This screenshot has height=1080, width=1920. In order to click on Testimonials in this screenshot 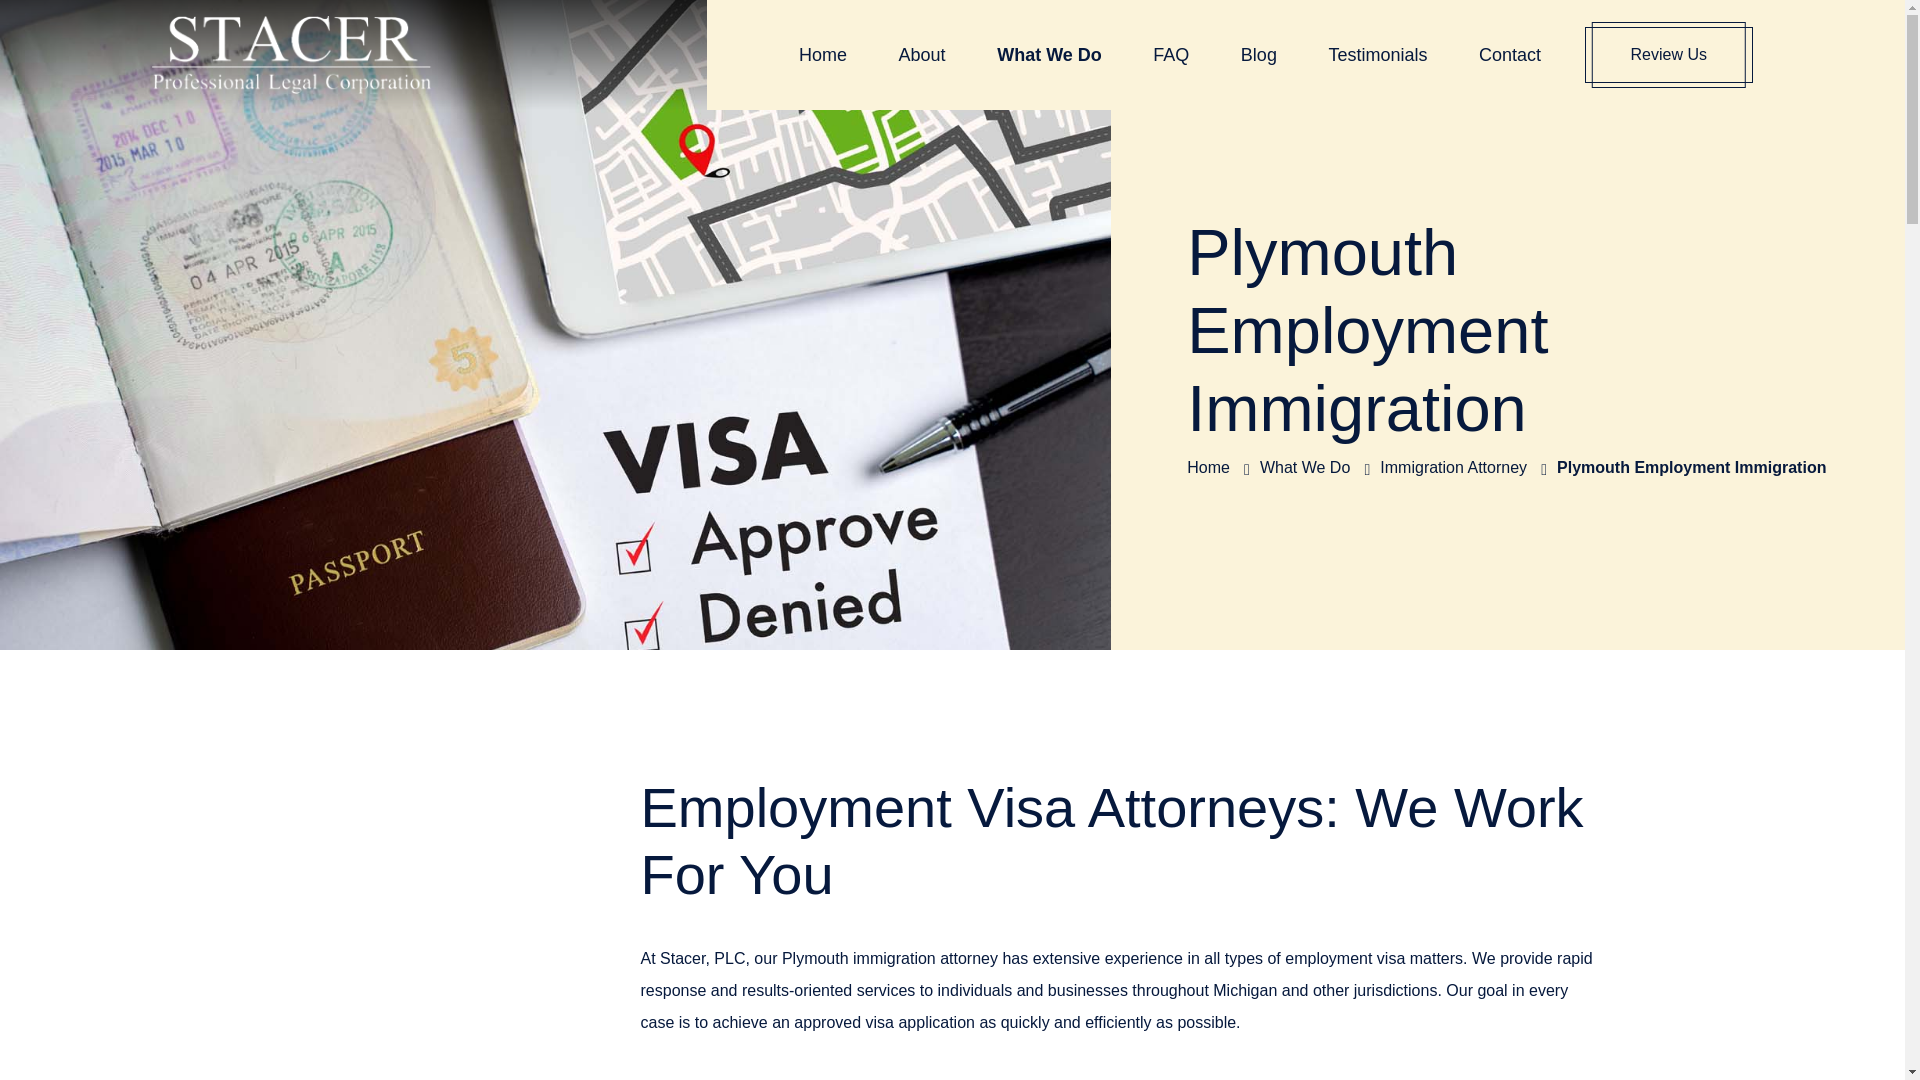, I will do `click(1377, 54)`.